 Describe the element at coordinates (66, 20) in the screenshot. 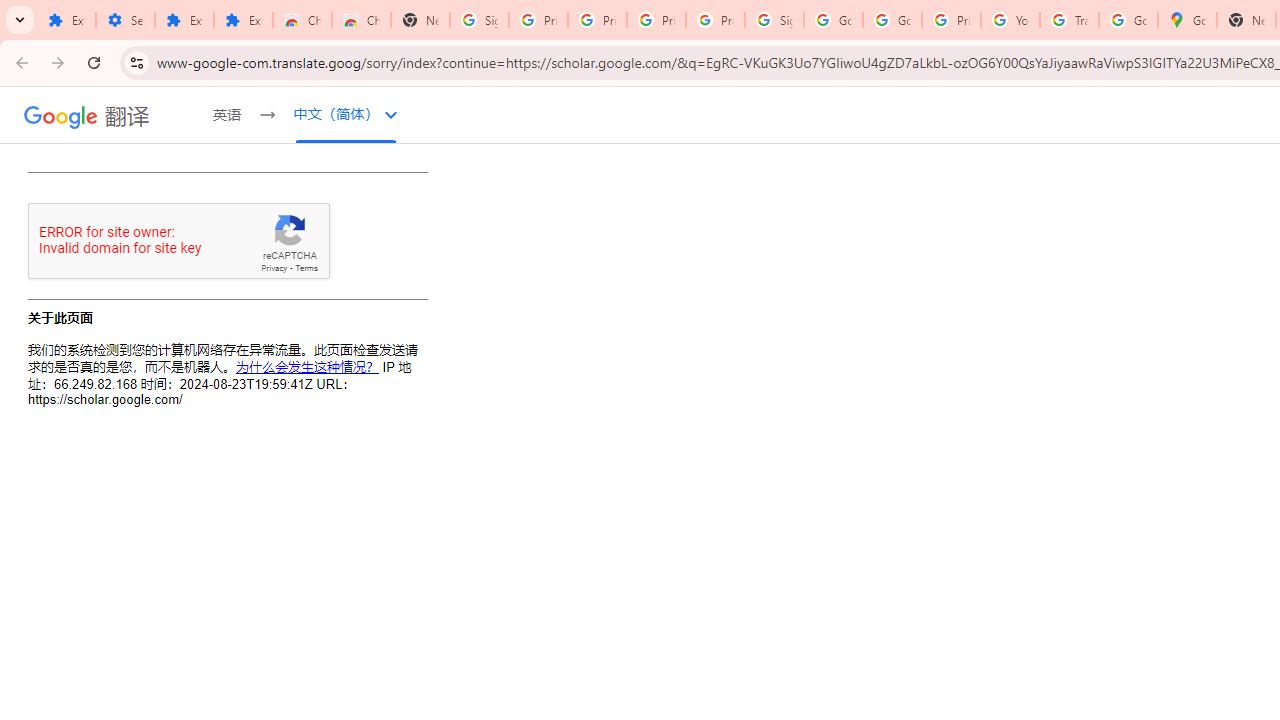

I see `Extensions` at that location.